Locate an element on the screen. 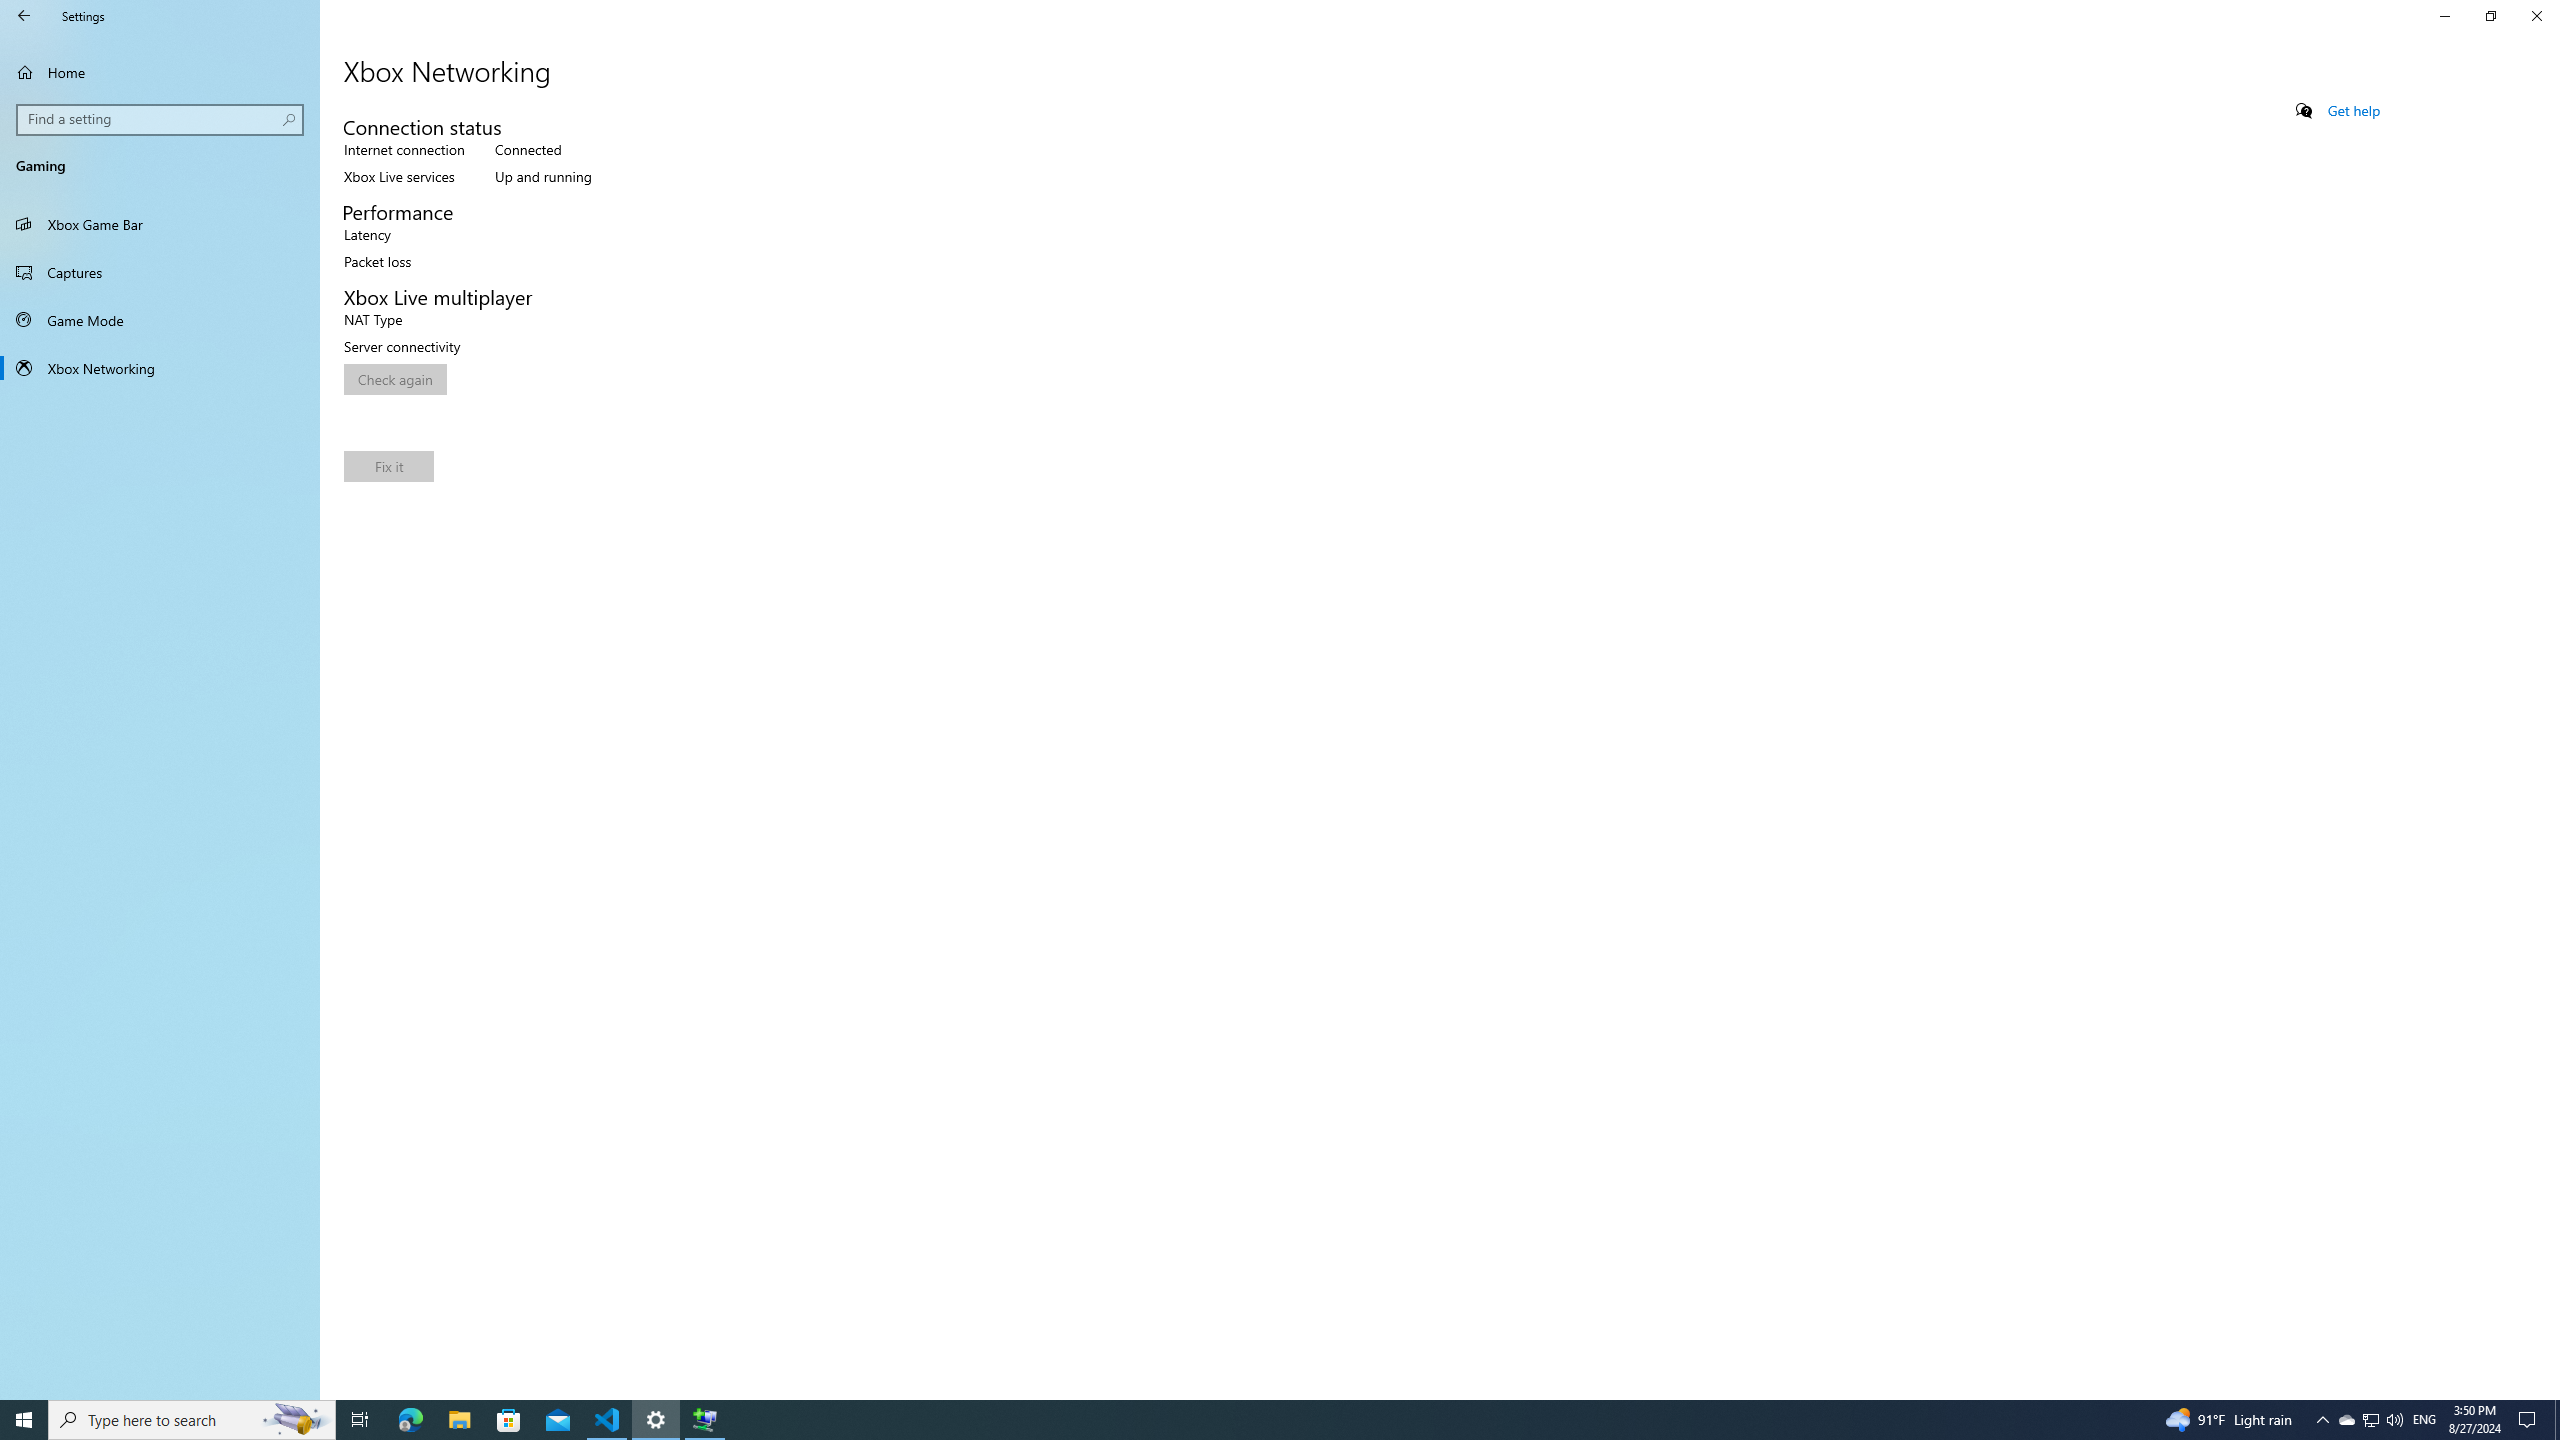 This screenshot has height=1440, width=2560. Home is located at coordinates (160, 72).